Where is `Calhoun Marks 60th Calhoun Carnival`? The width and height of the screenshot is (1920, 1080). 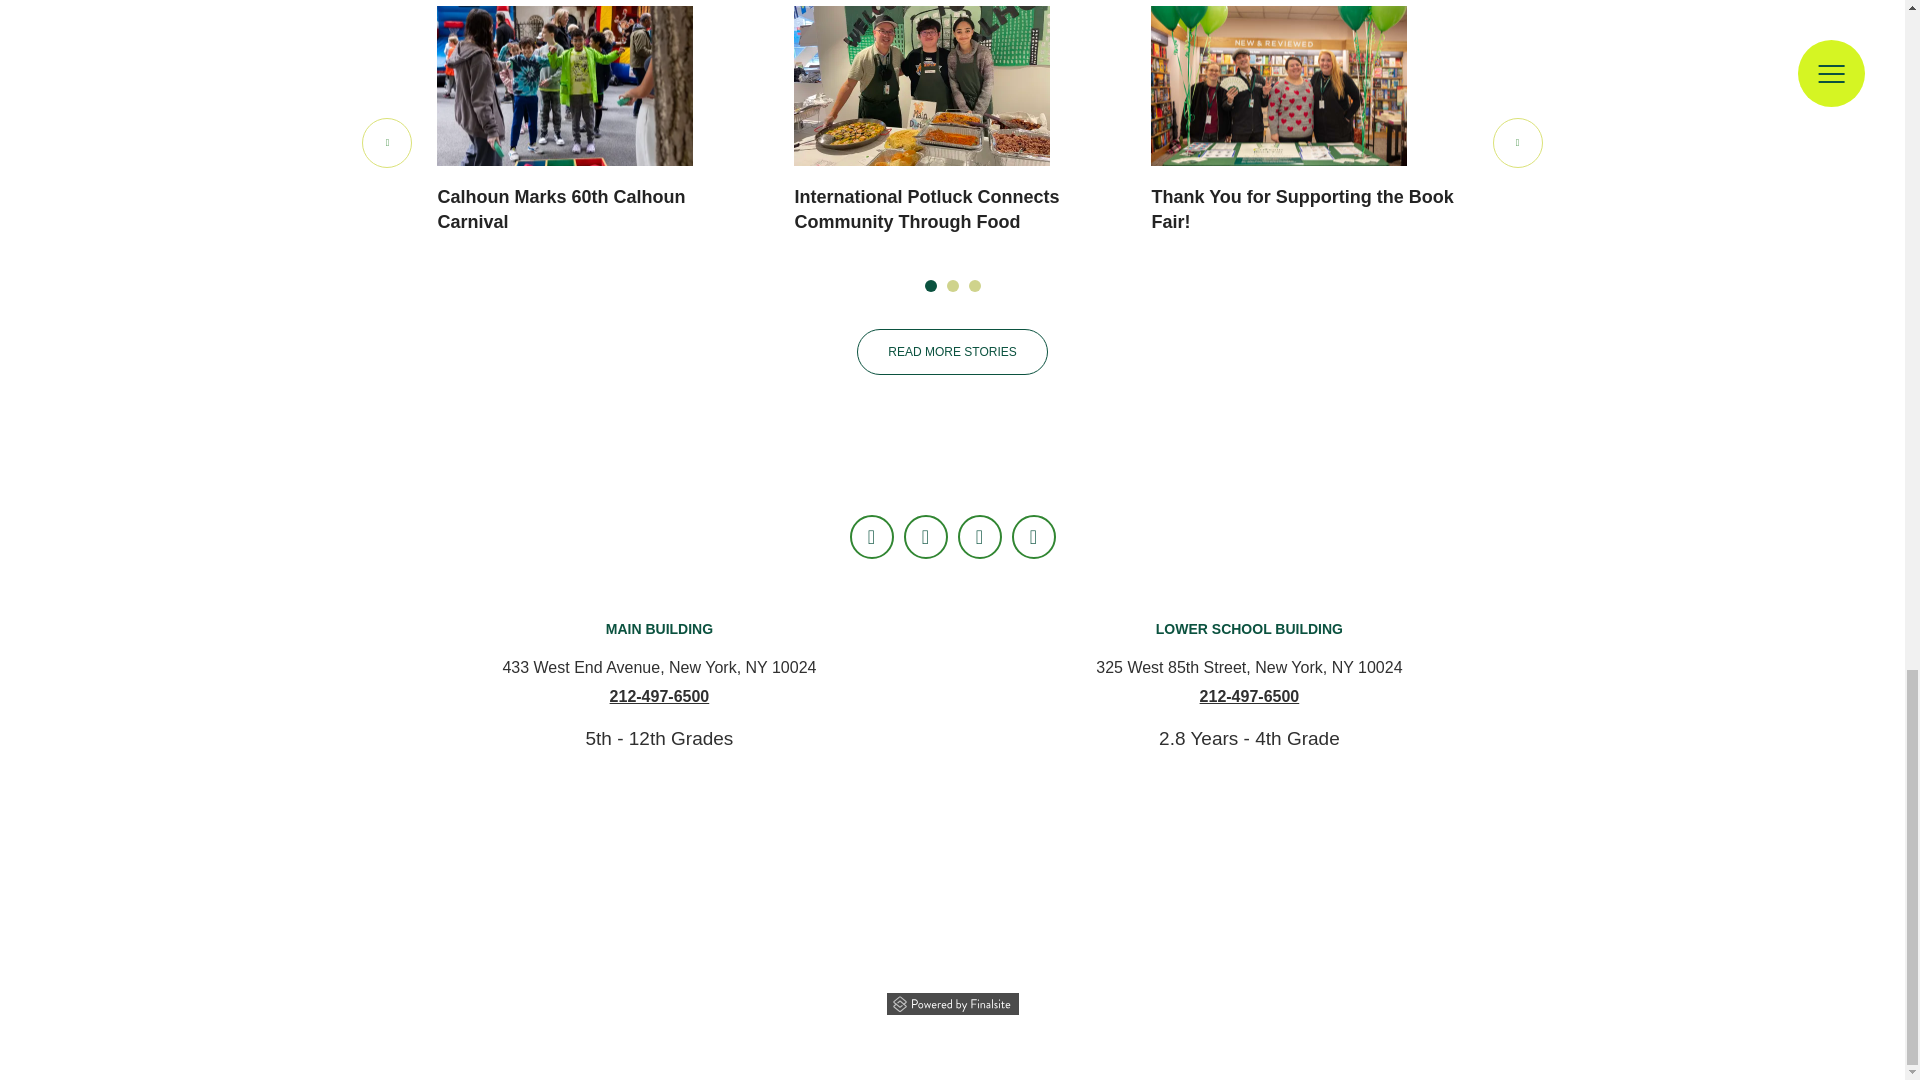 Calhoun Marks 60th Calhoun Carnival is located at coordinates (565, 86).